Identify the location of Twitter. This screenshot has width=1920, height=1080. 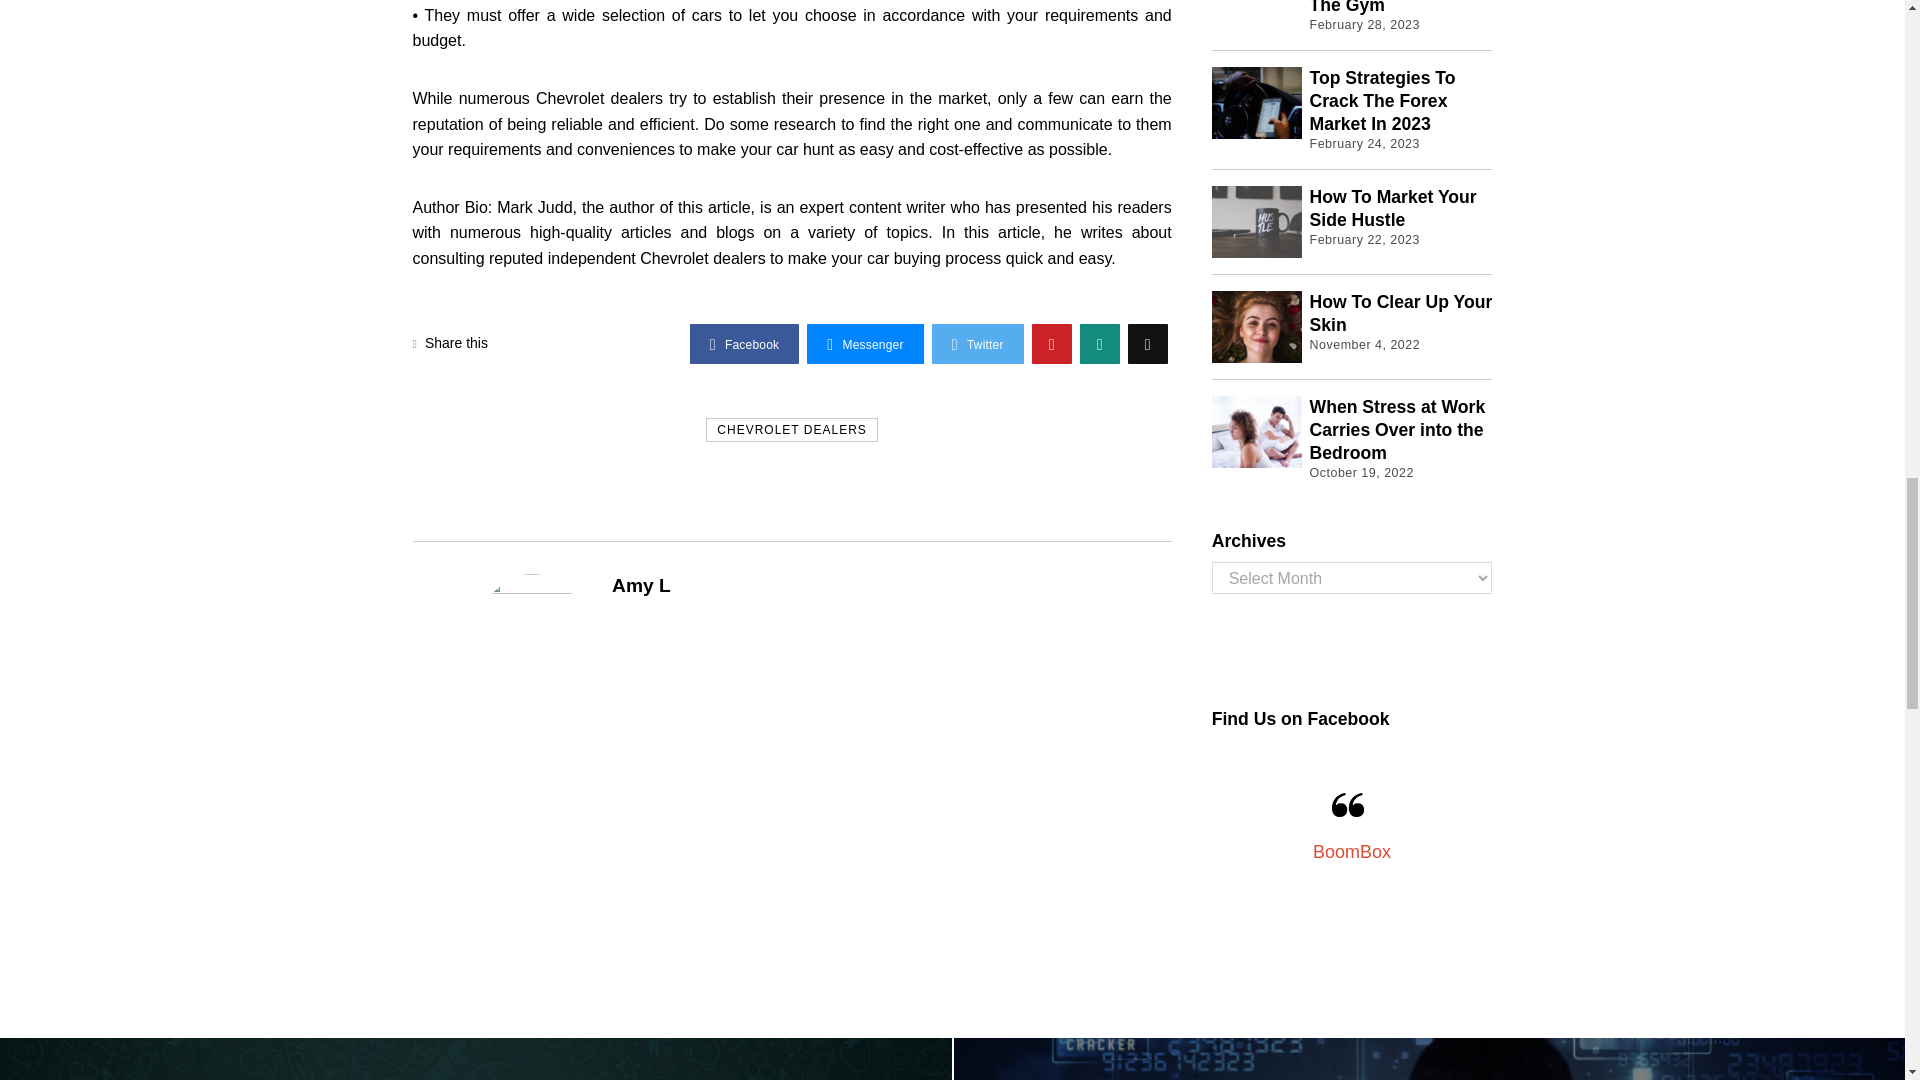
(977, 344).